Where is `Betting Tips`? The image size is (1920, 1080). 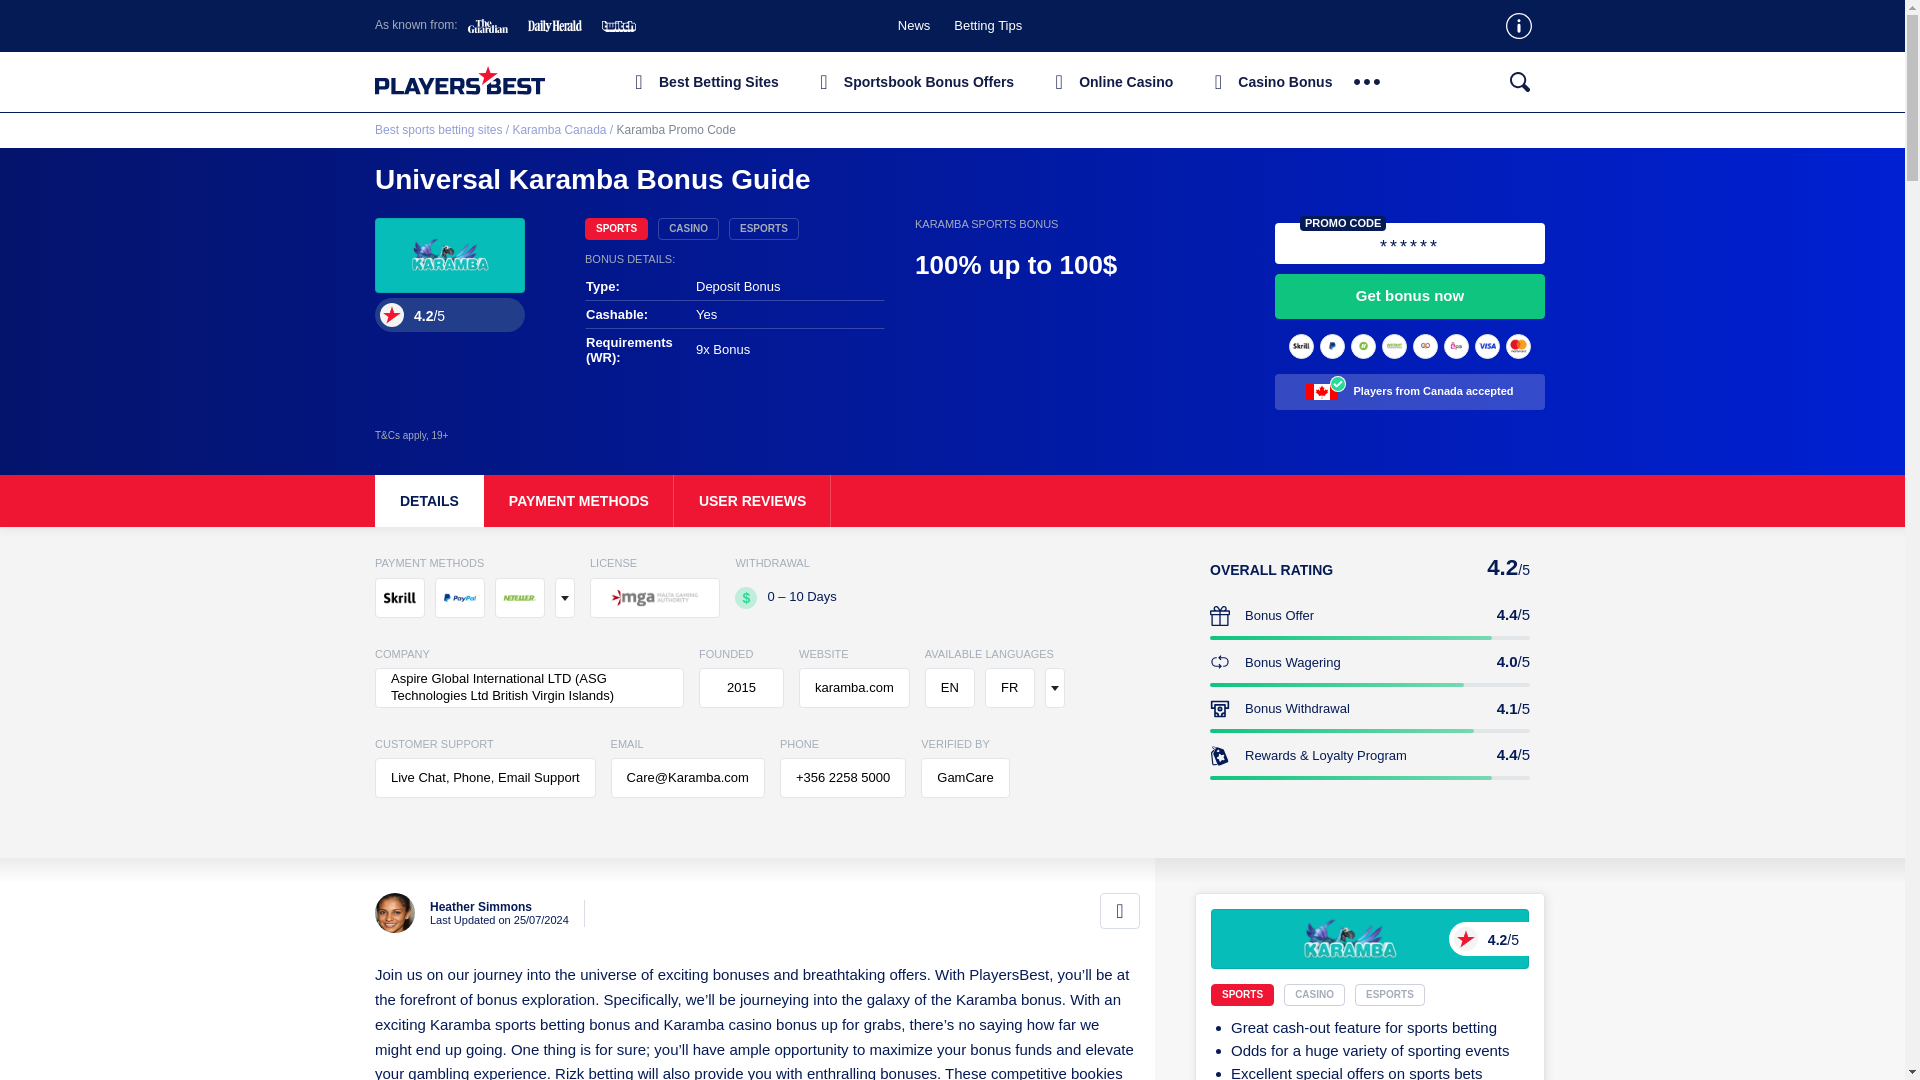 Betting Tips is located at coordinates (912, 82).